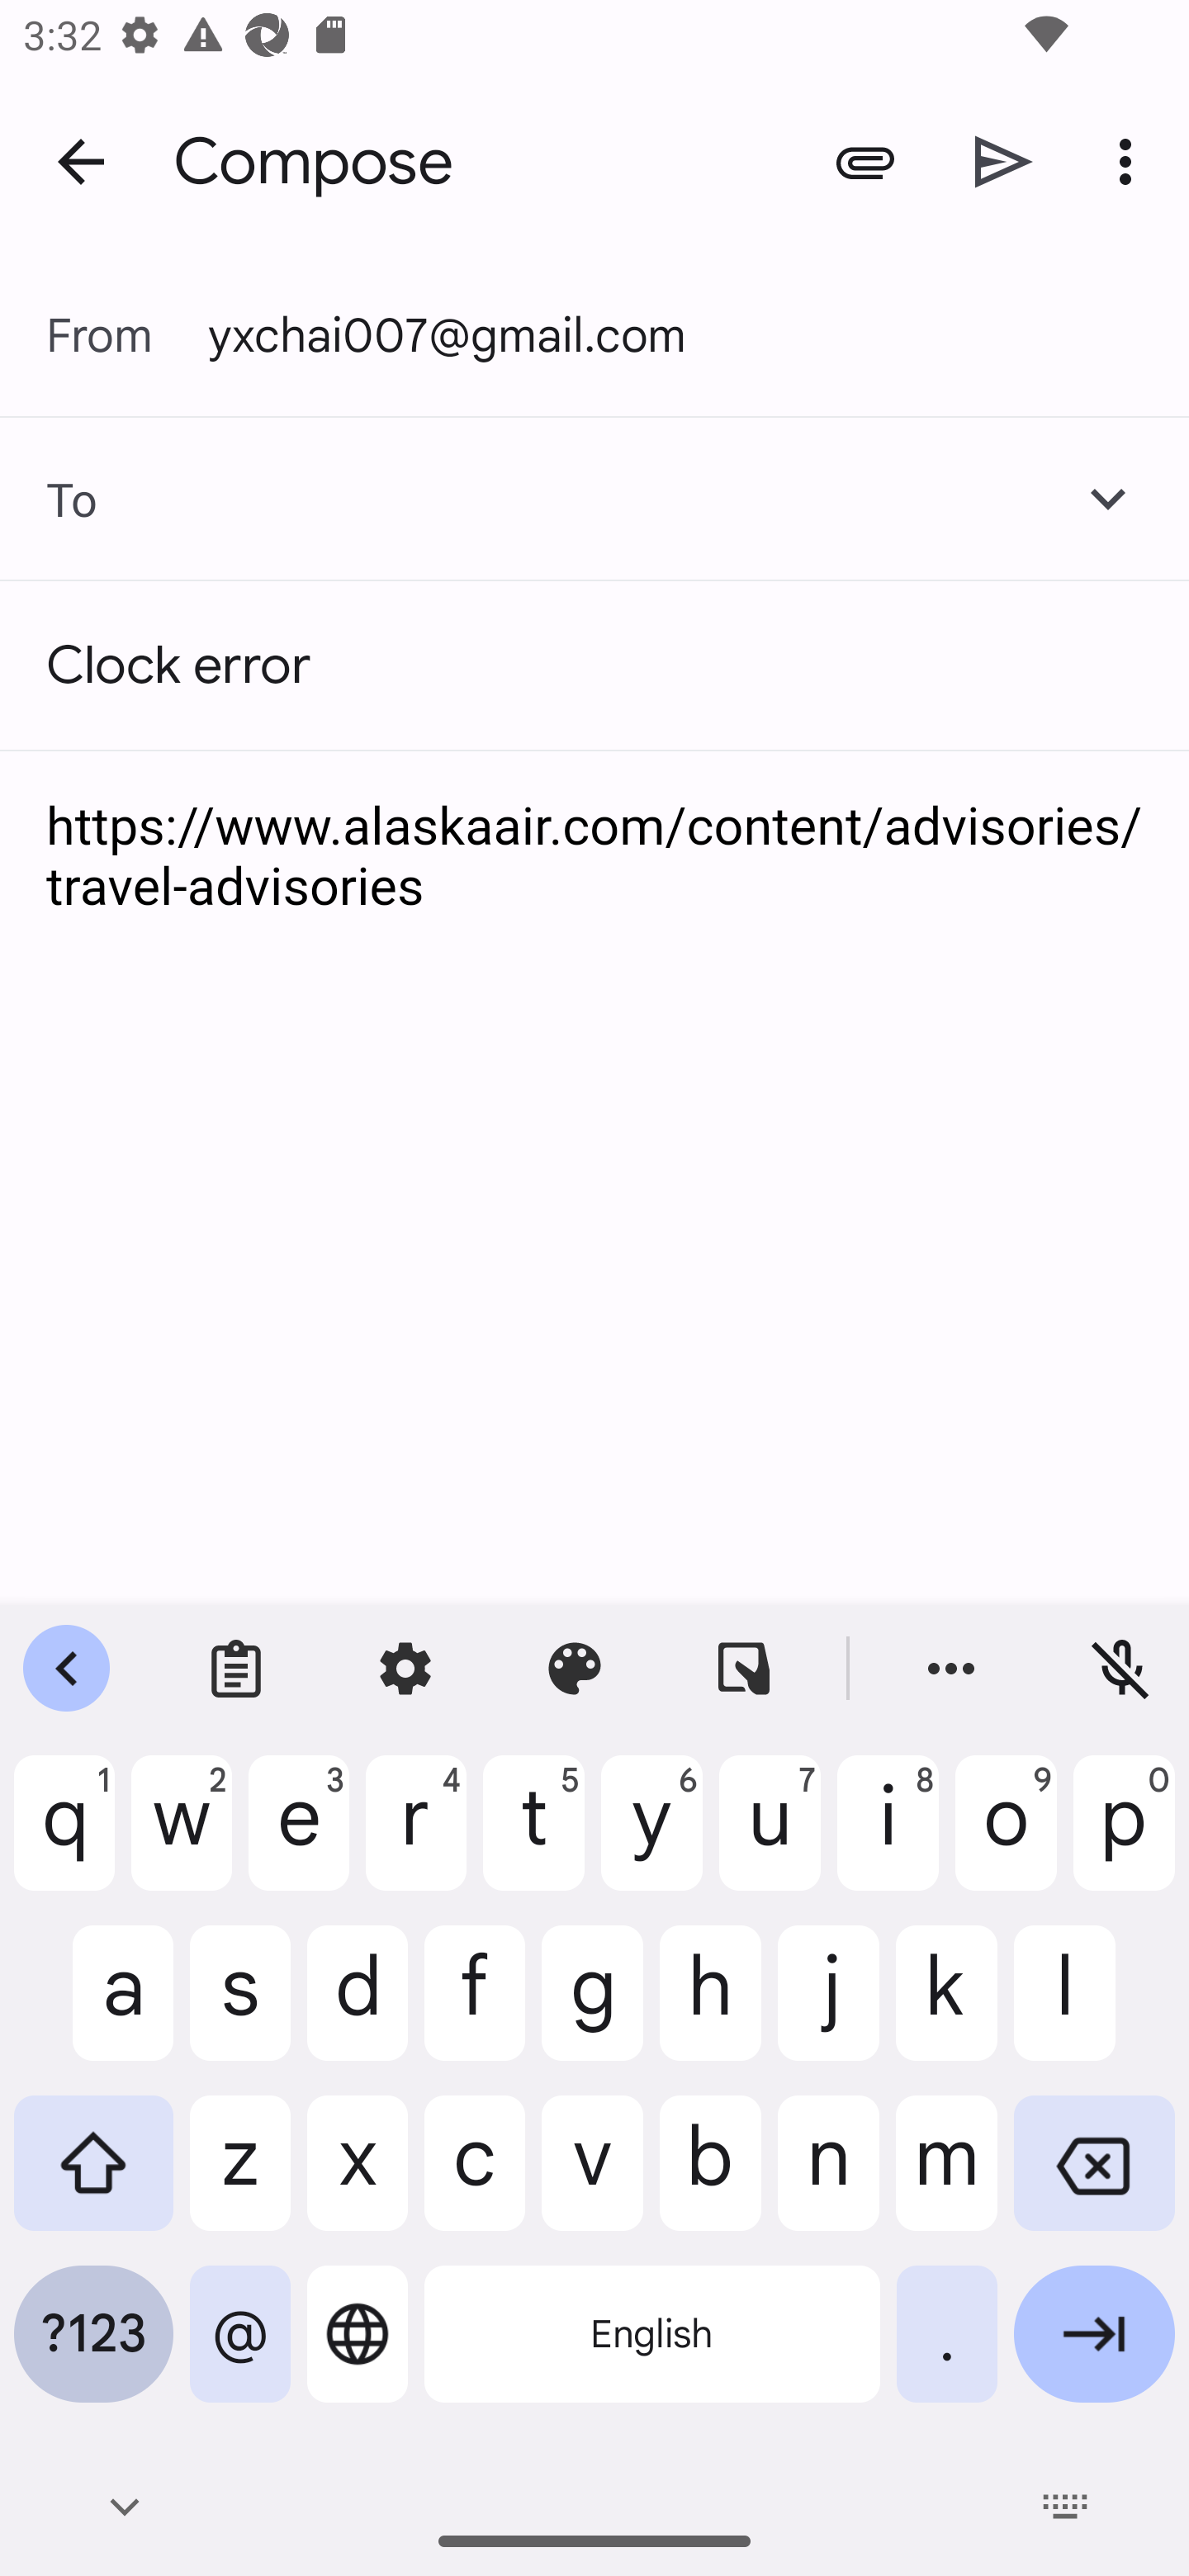 This screenshot has width=1189, height=2576. What do you see at coordinates (127, 335) in the screenshot?
I see `From` at bounding box center [127, 335].